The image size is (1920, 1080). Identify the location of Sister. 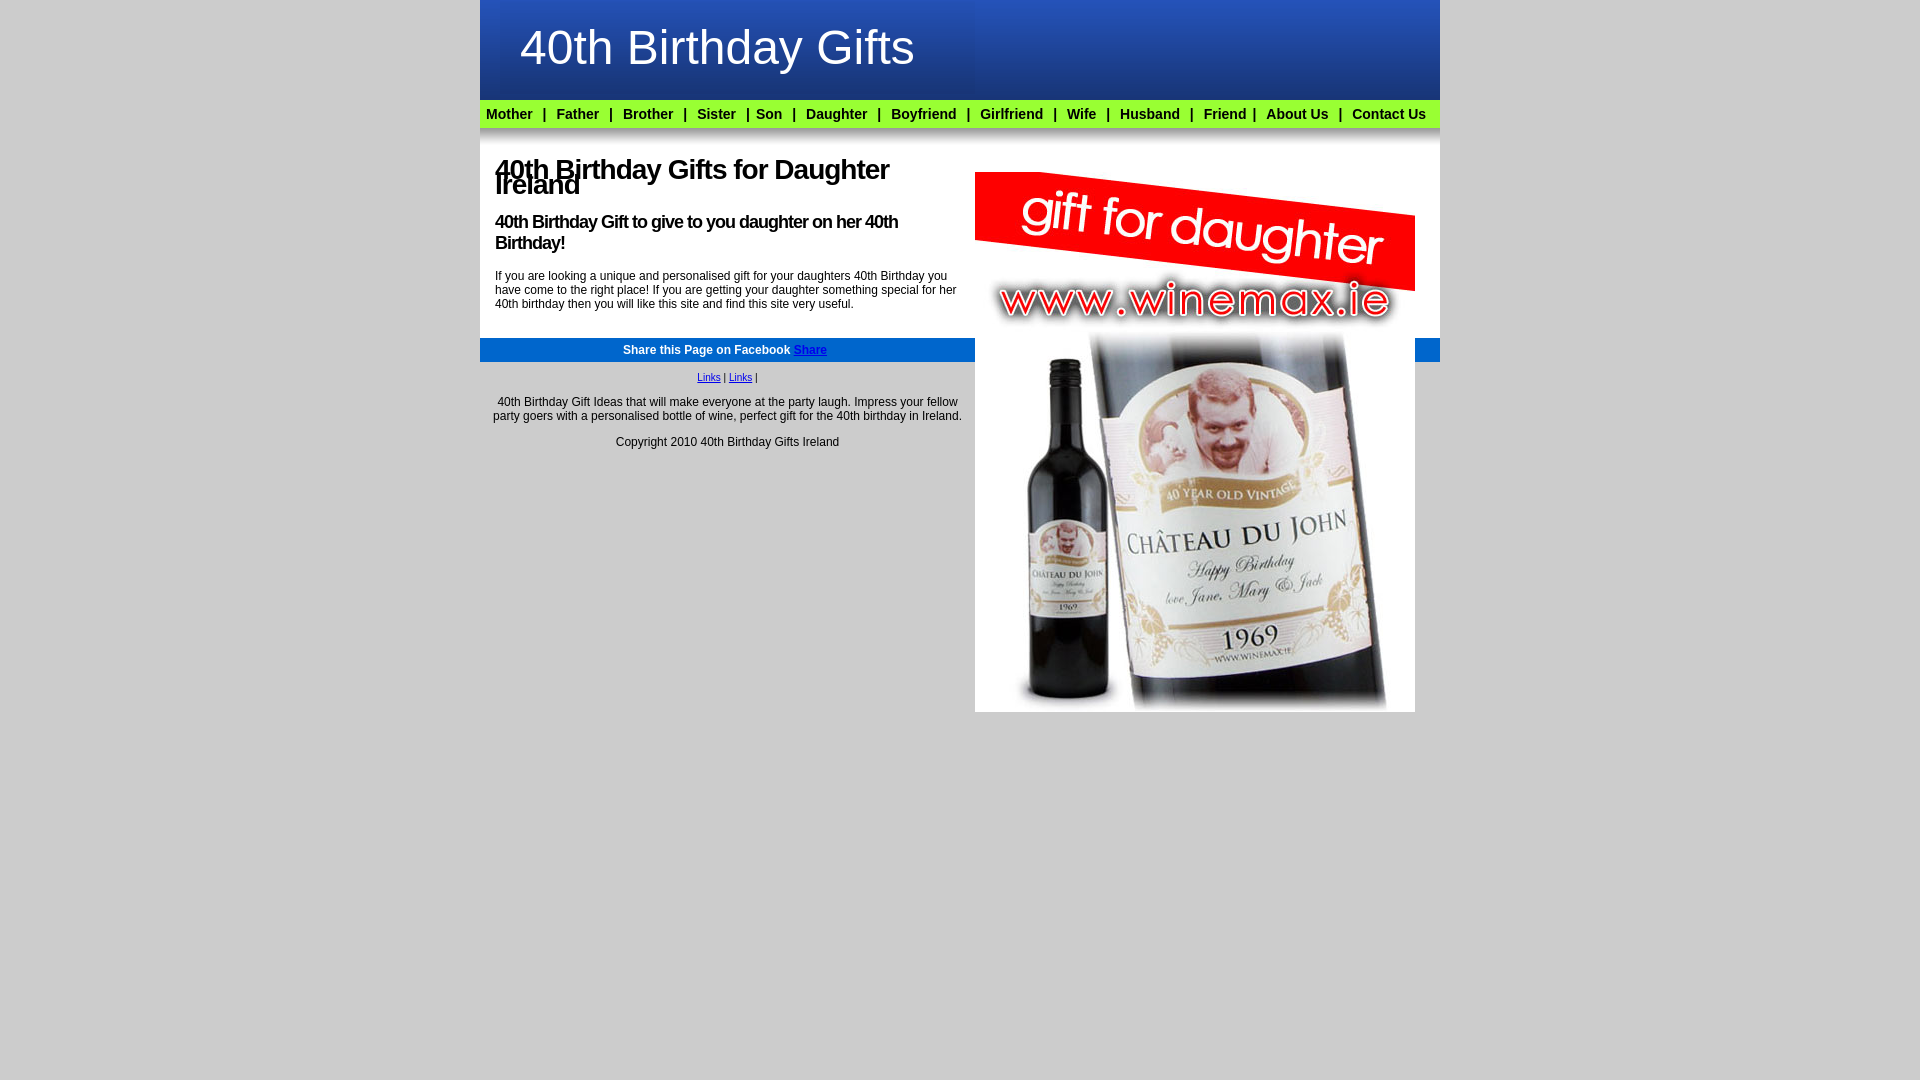
(716, 114).